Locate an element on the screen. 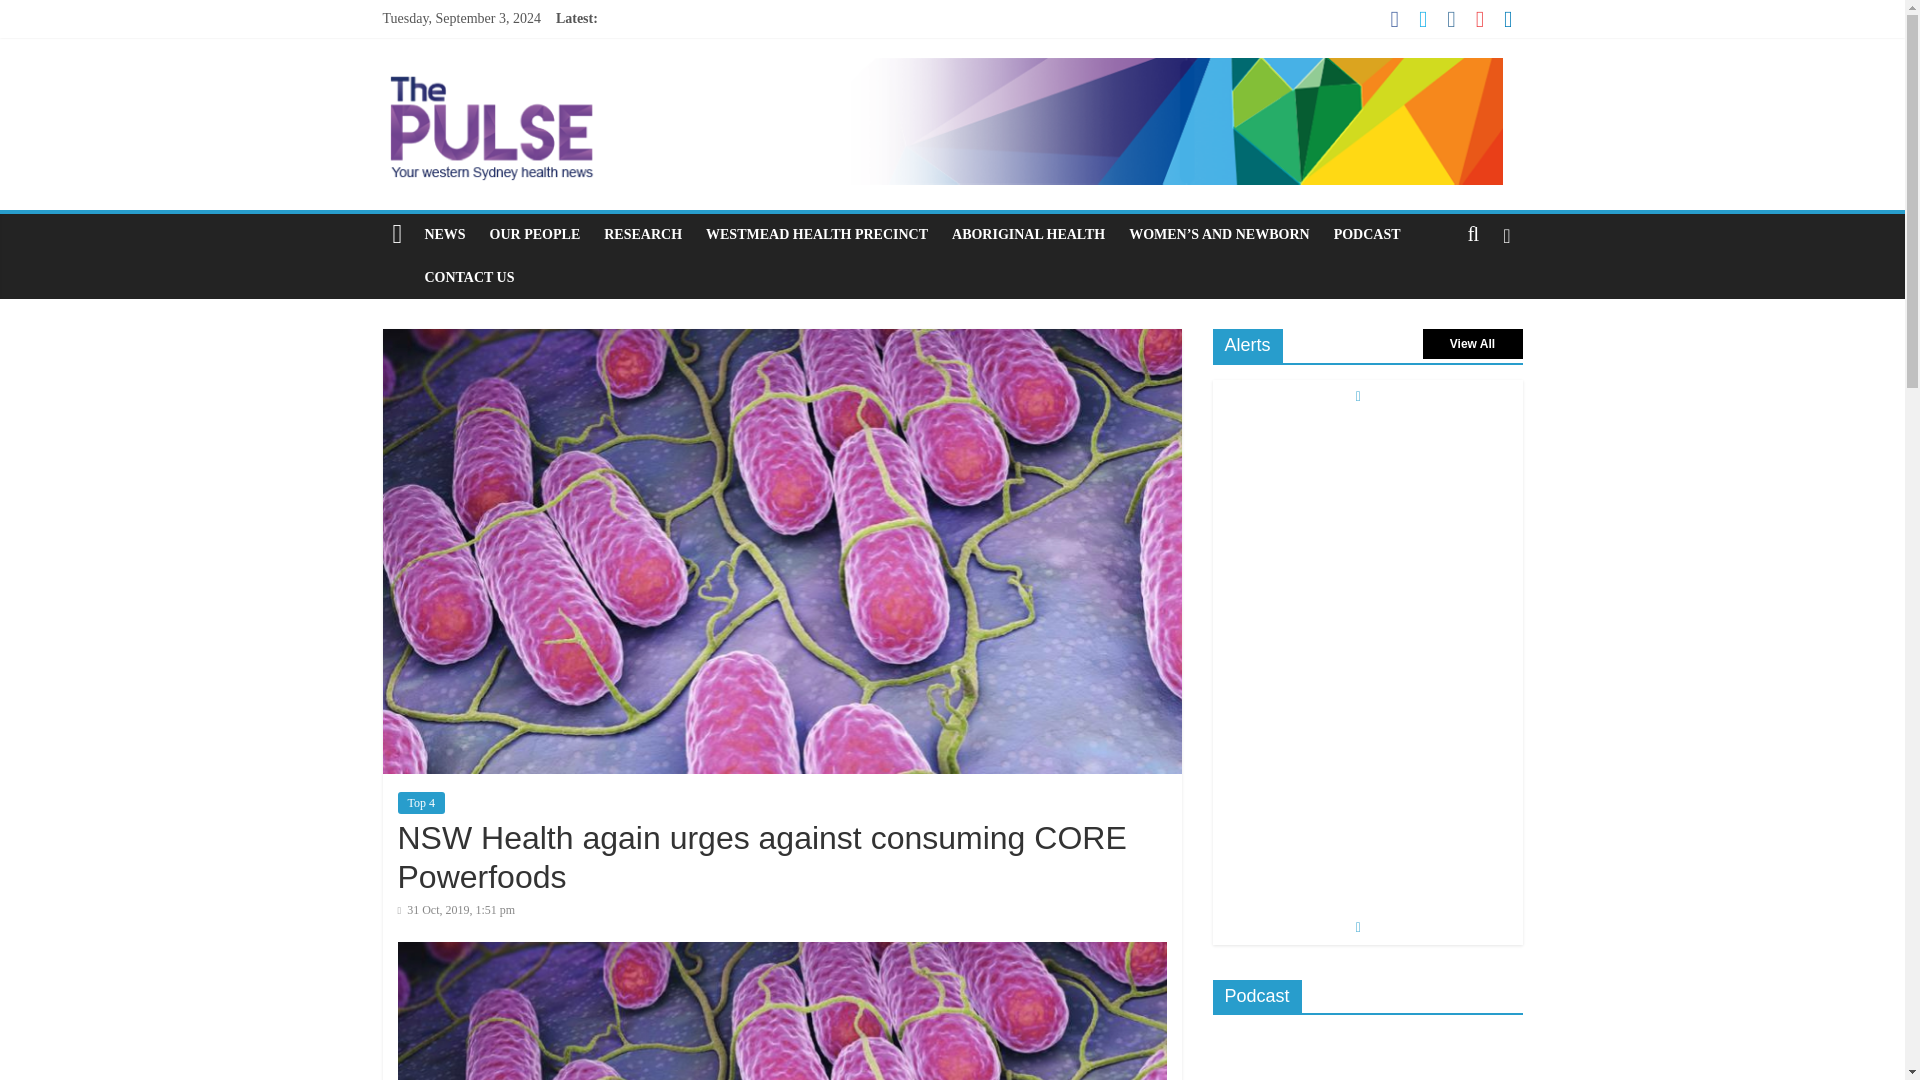 Image resolution: width=1920 pixels, height=1080 pixels. PODCAST is located at coordinates (1368, 234).